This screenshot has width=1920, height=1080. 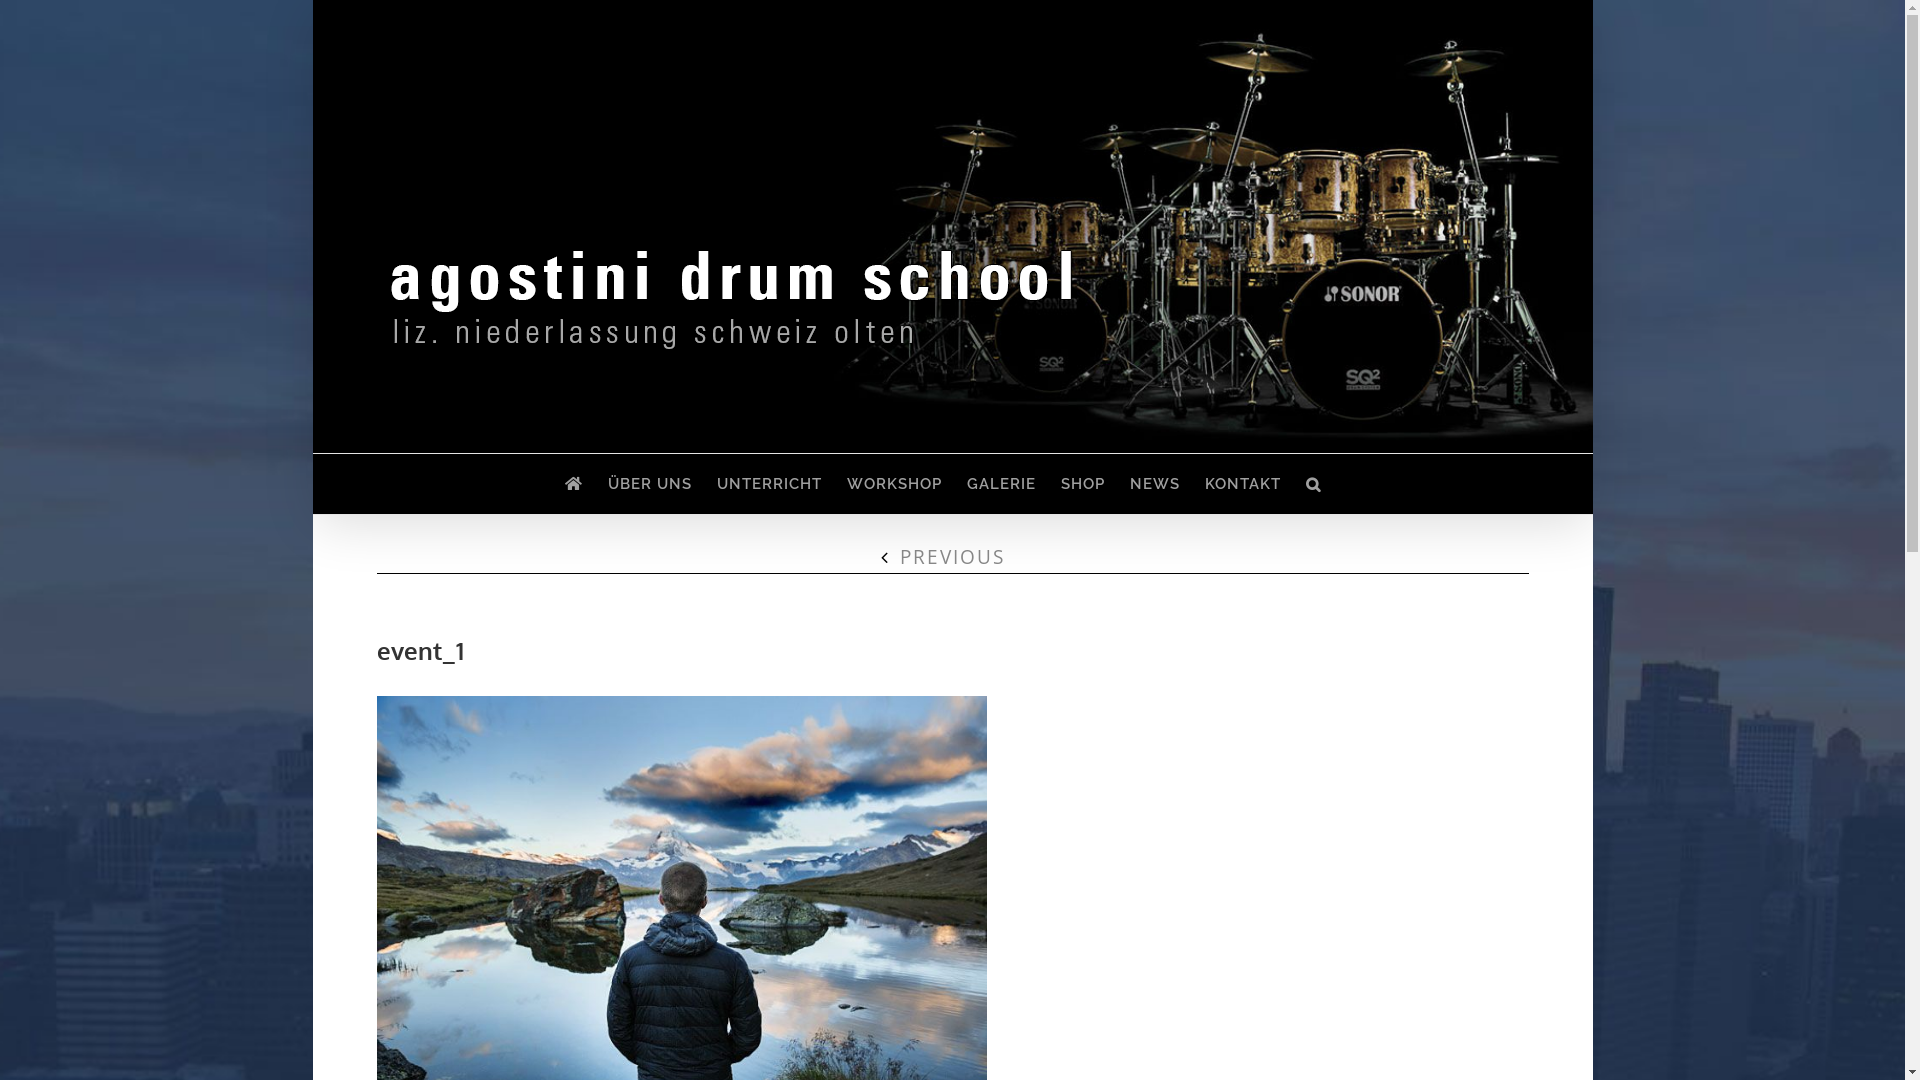 What do you see at coordinates (1155, 484) in the screenshot?
I see `NEWS` at bounding box center [1155, 484].